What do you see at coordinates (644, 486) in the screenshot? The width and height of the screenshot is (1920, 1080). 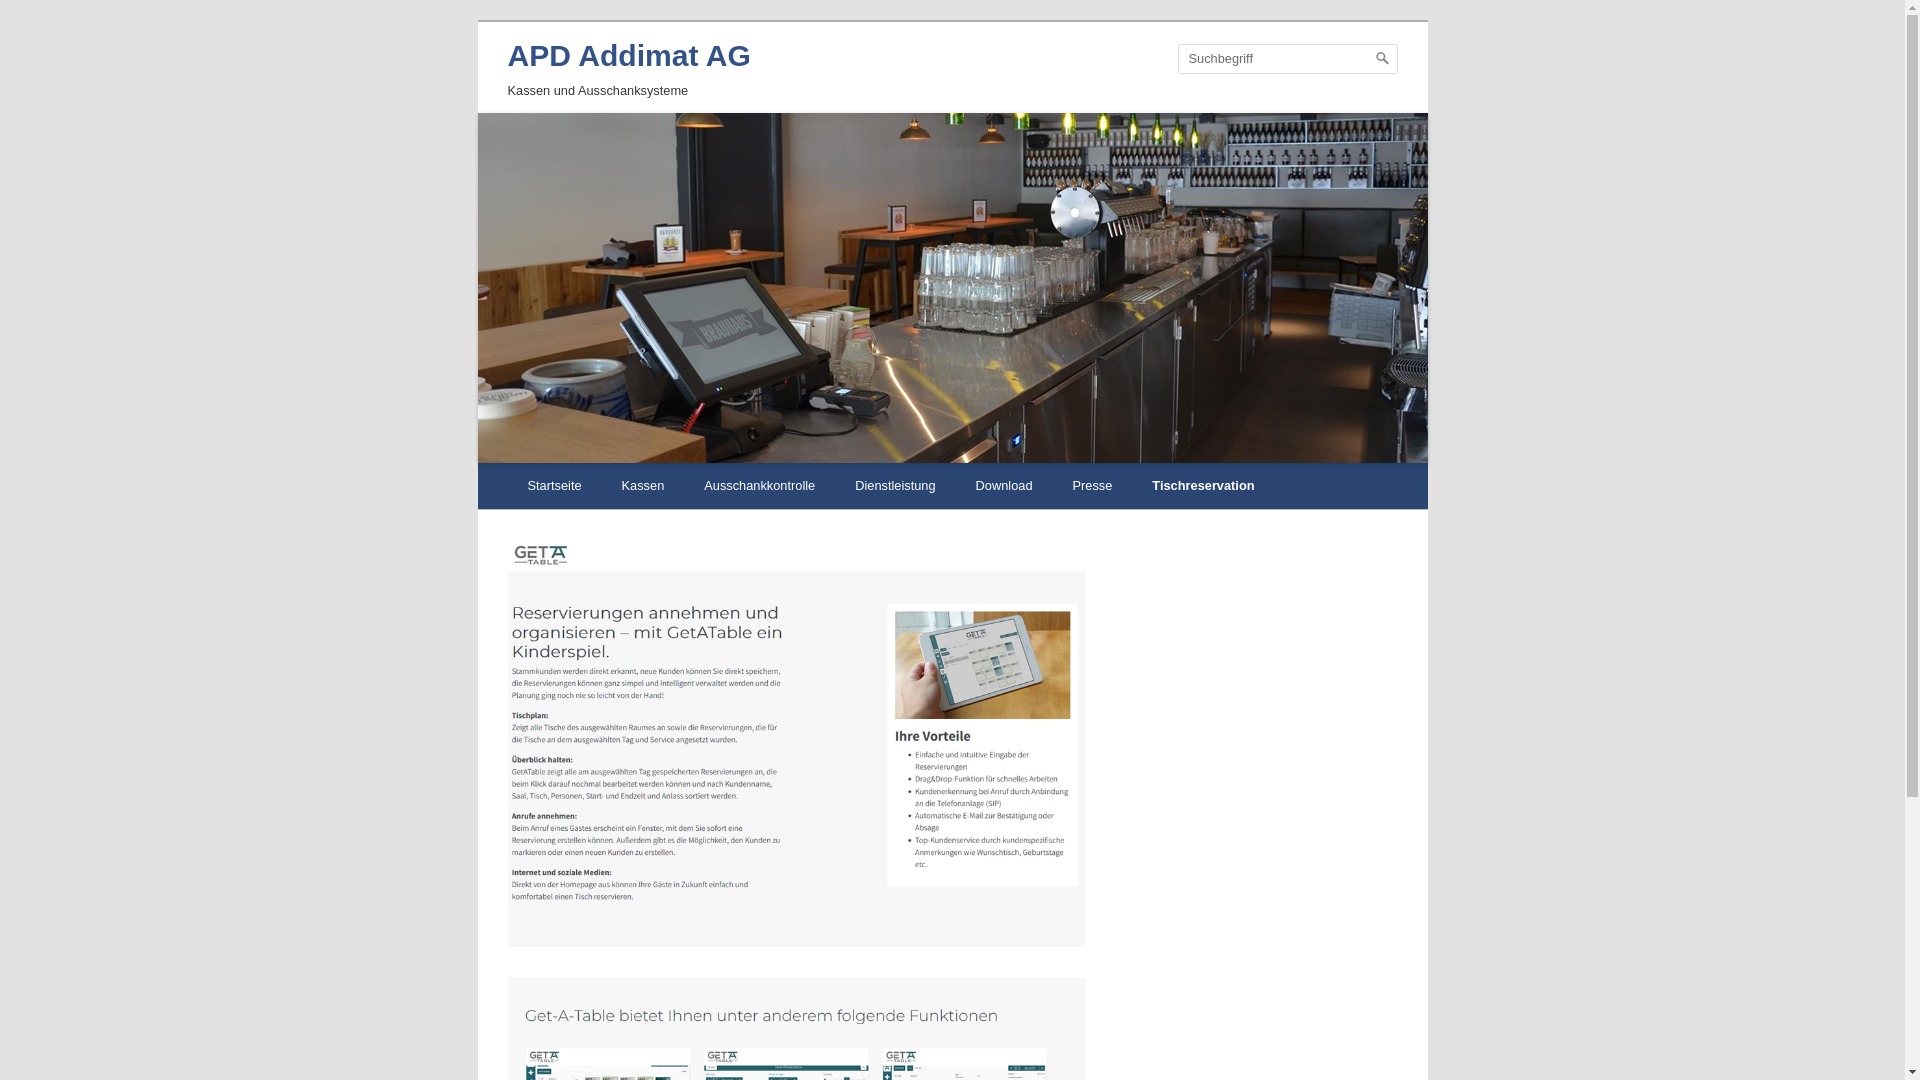 I see `Kassen` at bounding box center [644, 486].